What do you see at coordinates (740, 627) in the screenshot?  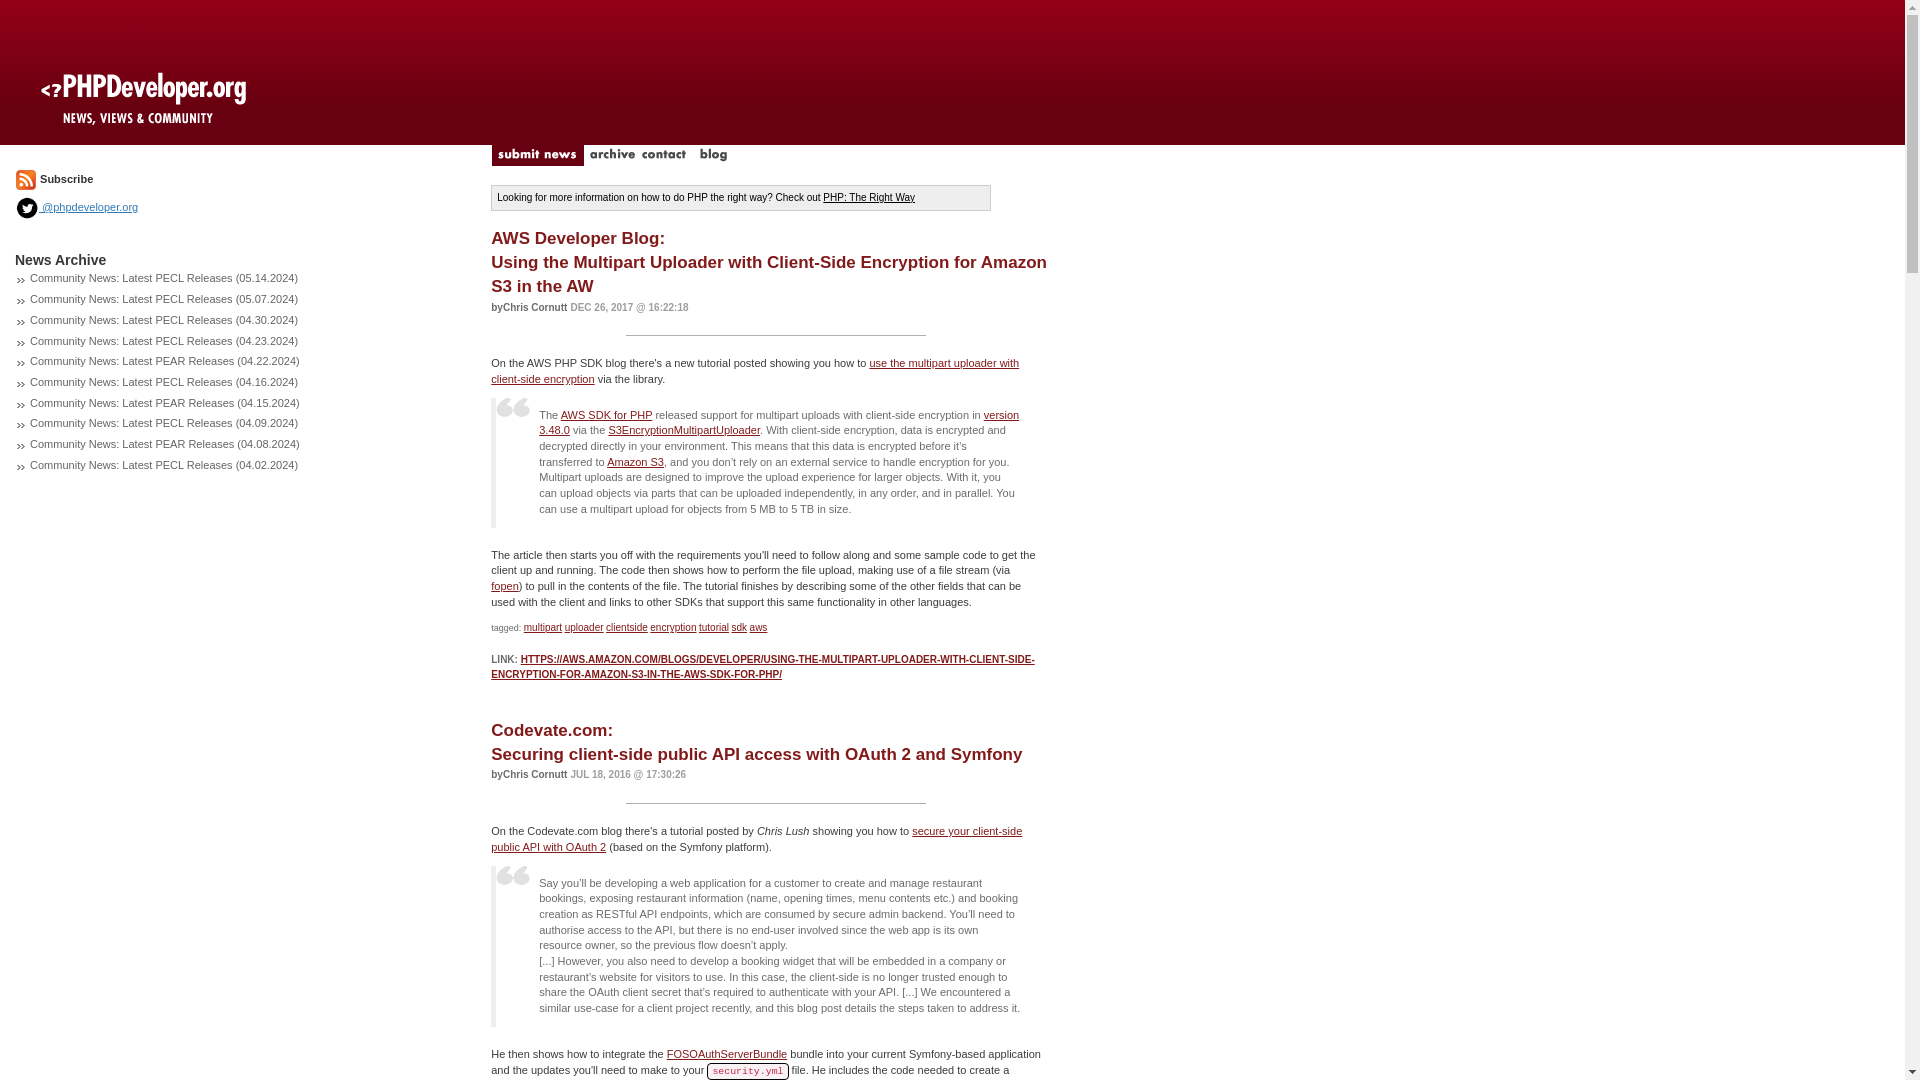 I see `sdk` at bounding box center [740, 627].